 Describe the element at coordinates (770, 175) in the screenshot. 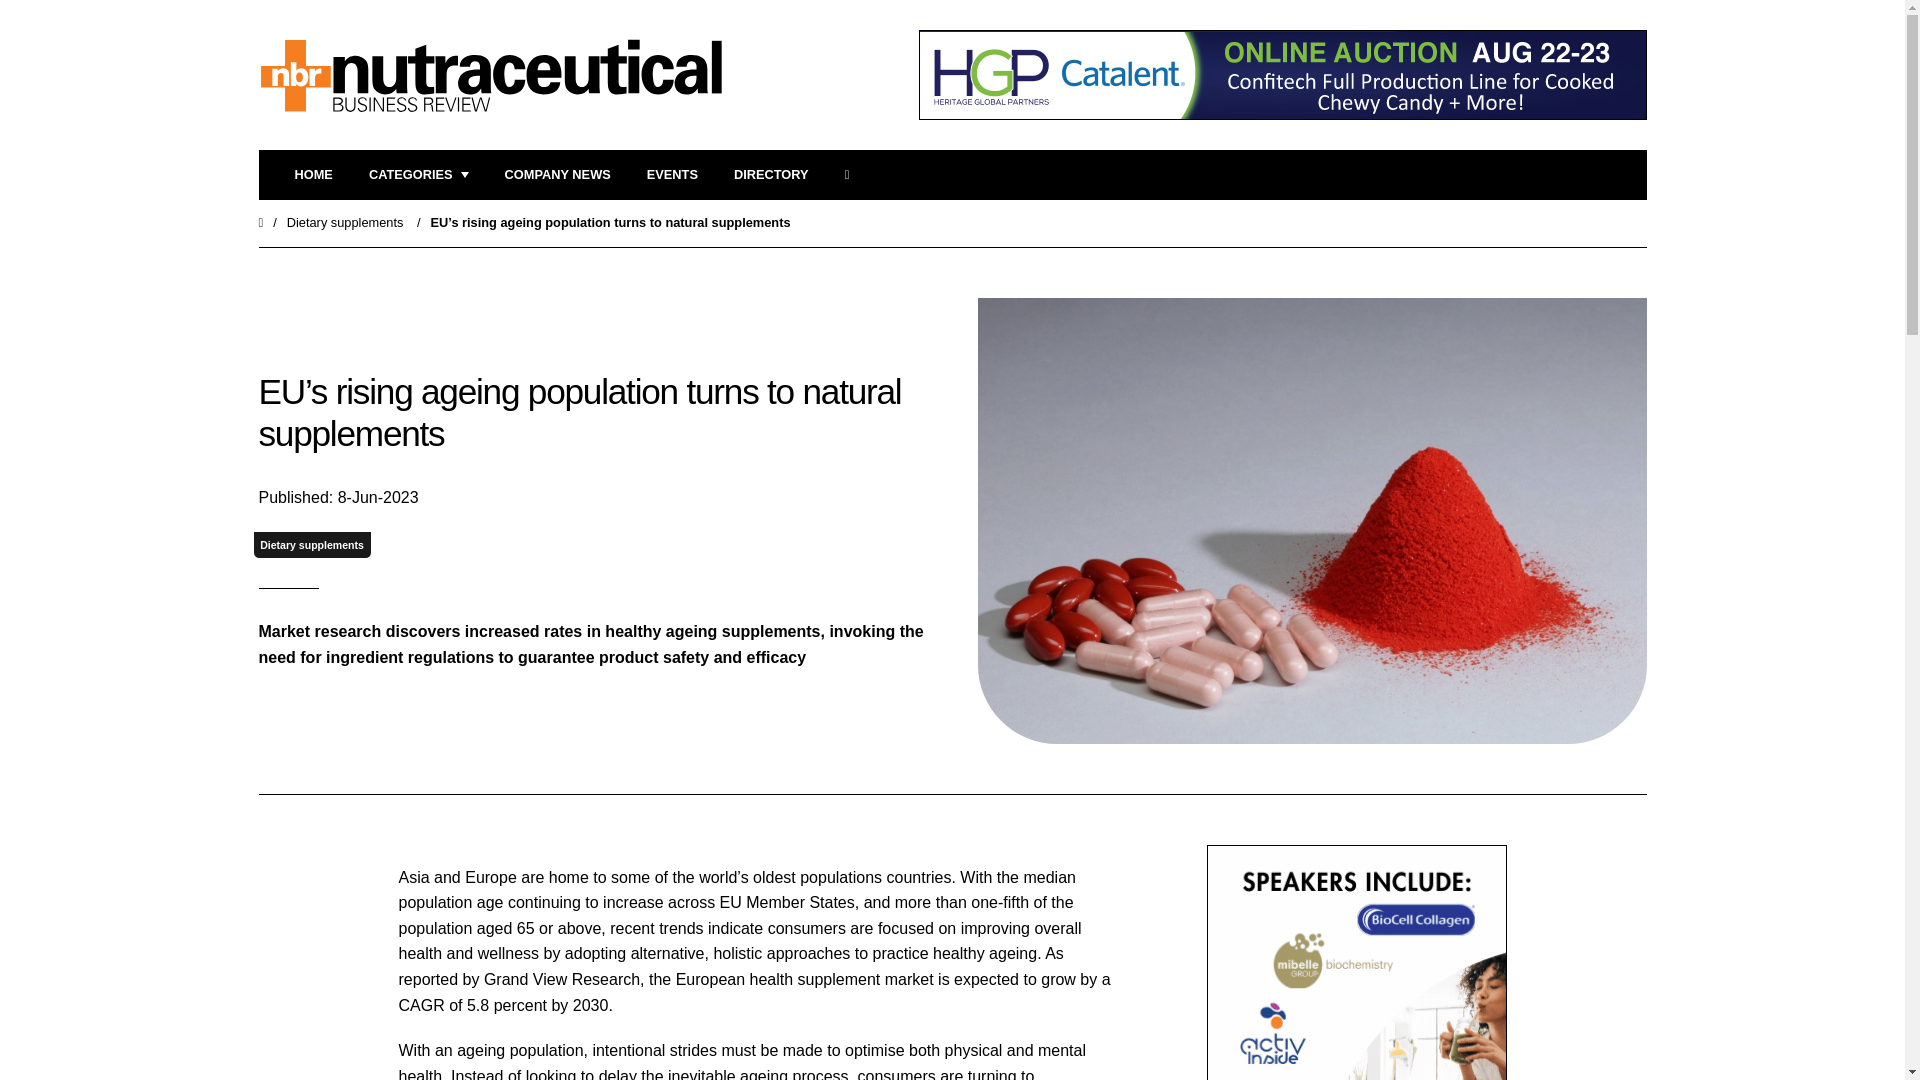

I see `DIRECTORY` at that location.